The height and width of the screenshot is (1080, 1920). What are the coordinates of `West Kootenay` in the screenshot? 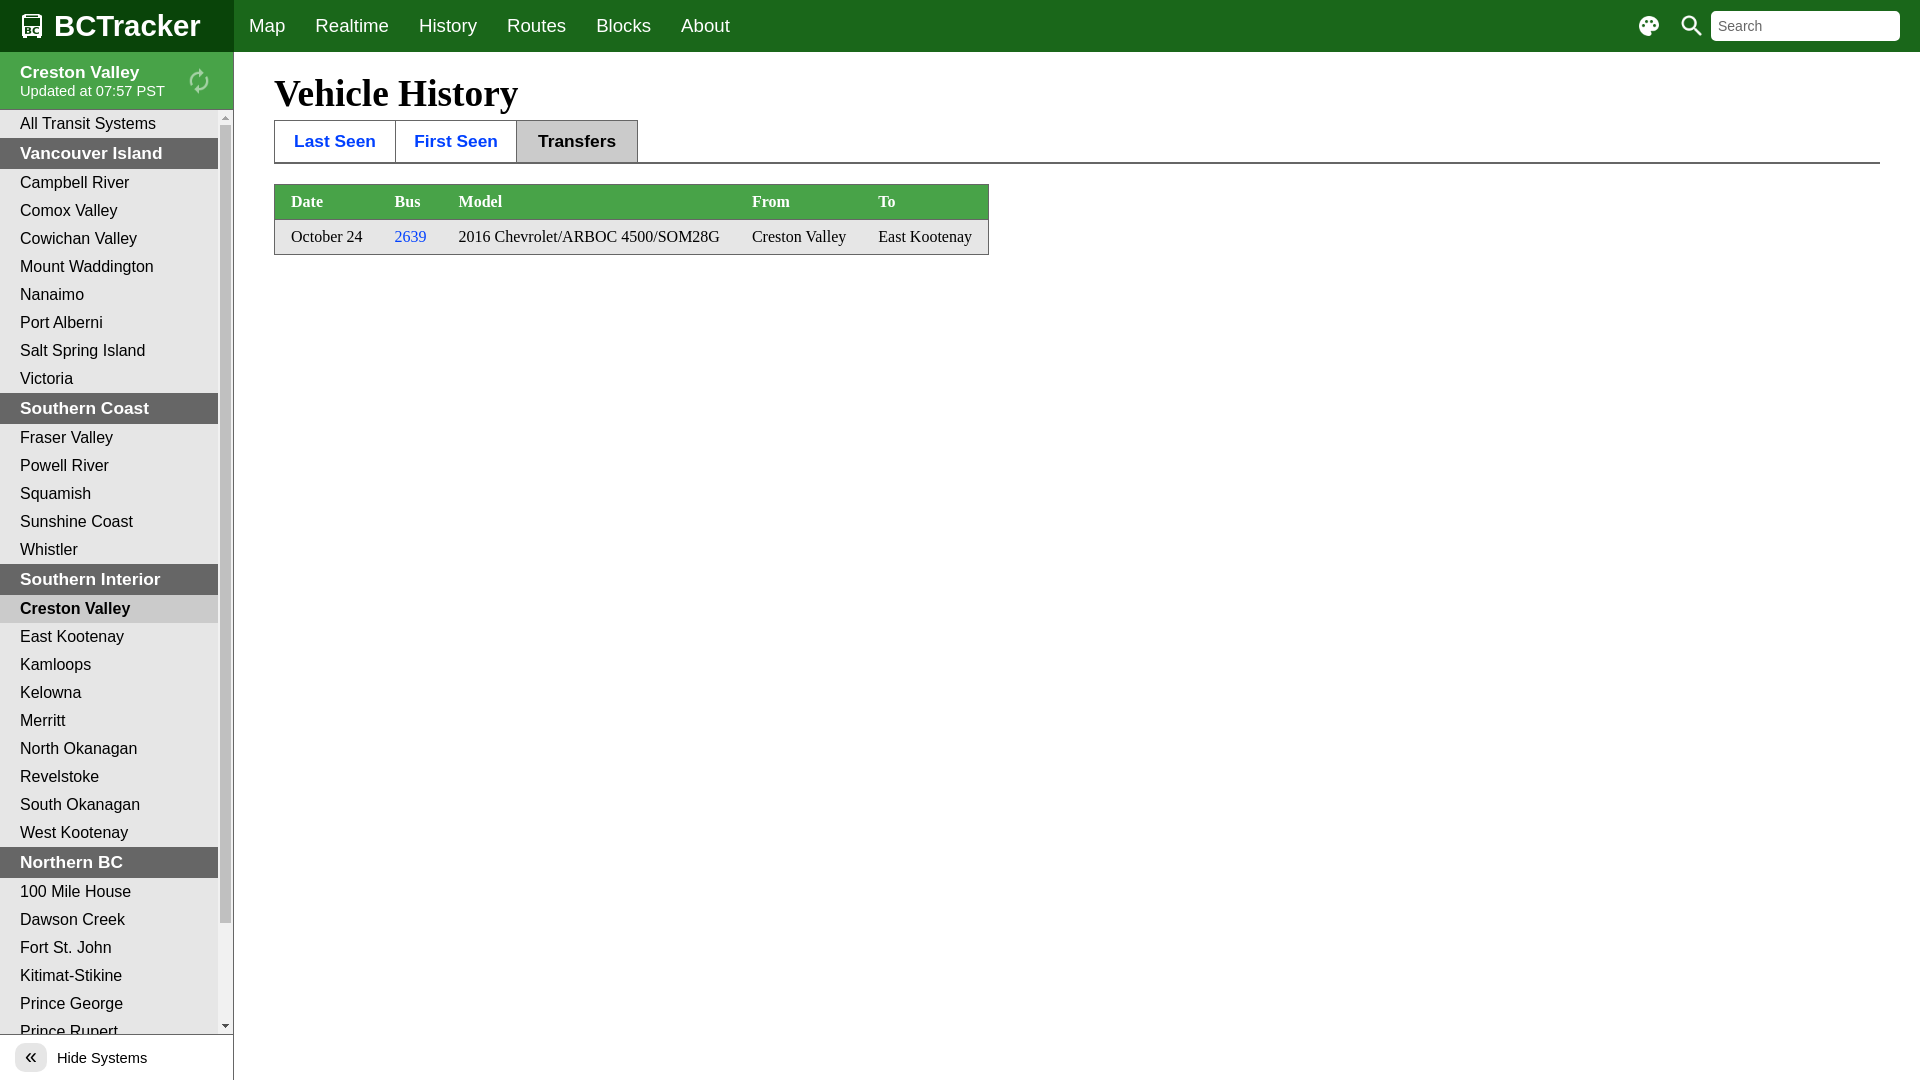 It's located at (109, 833).